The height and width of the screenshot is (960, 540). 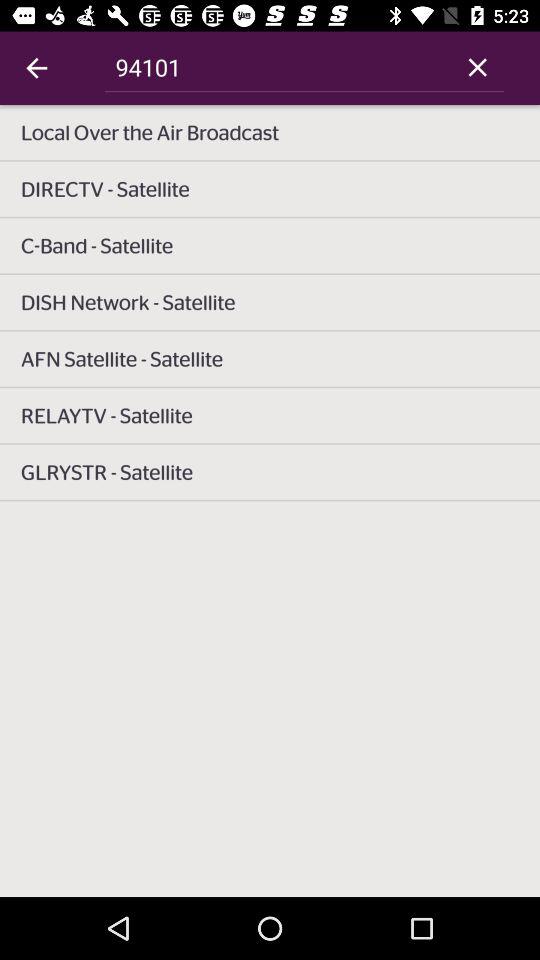 I want to click on launch item above local over the, so click(x=278, y=67).